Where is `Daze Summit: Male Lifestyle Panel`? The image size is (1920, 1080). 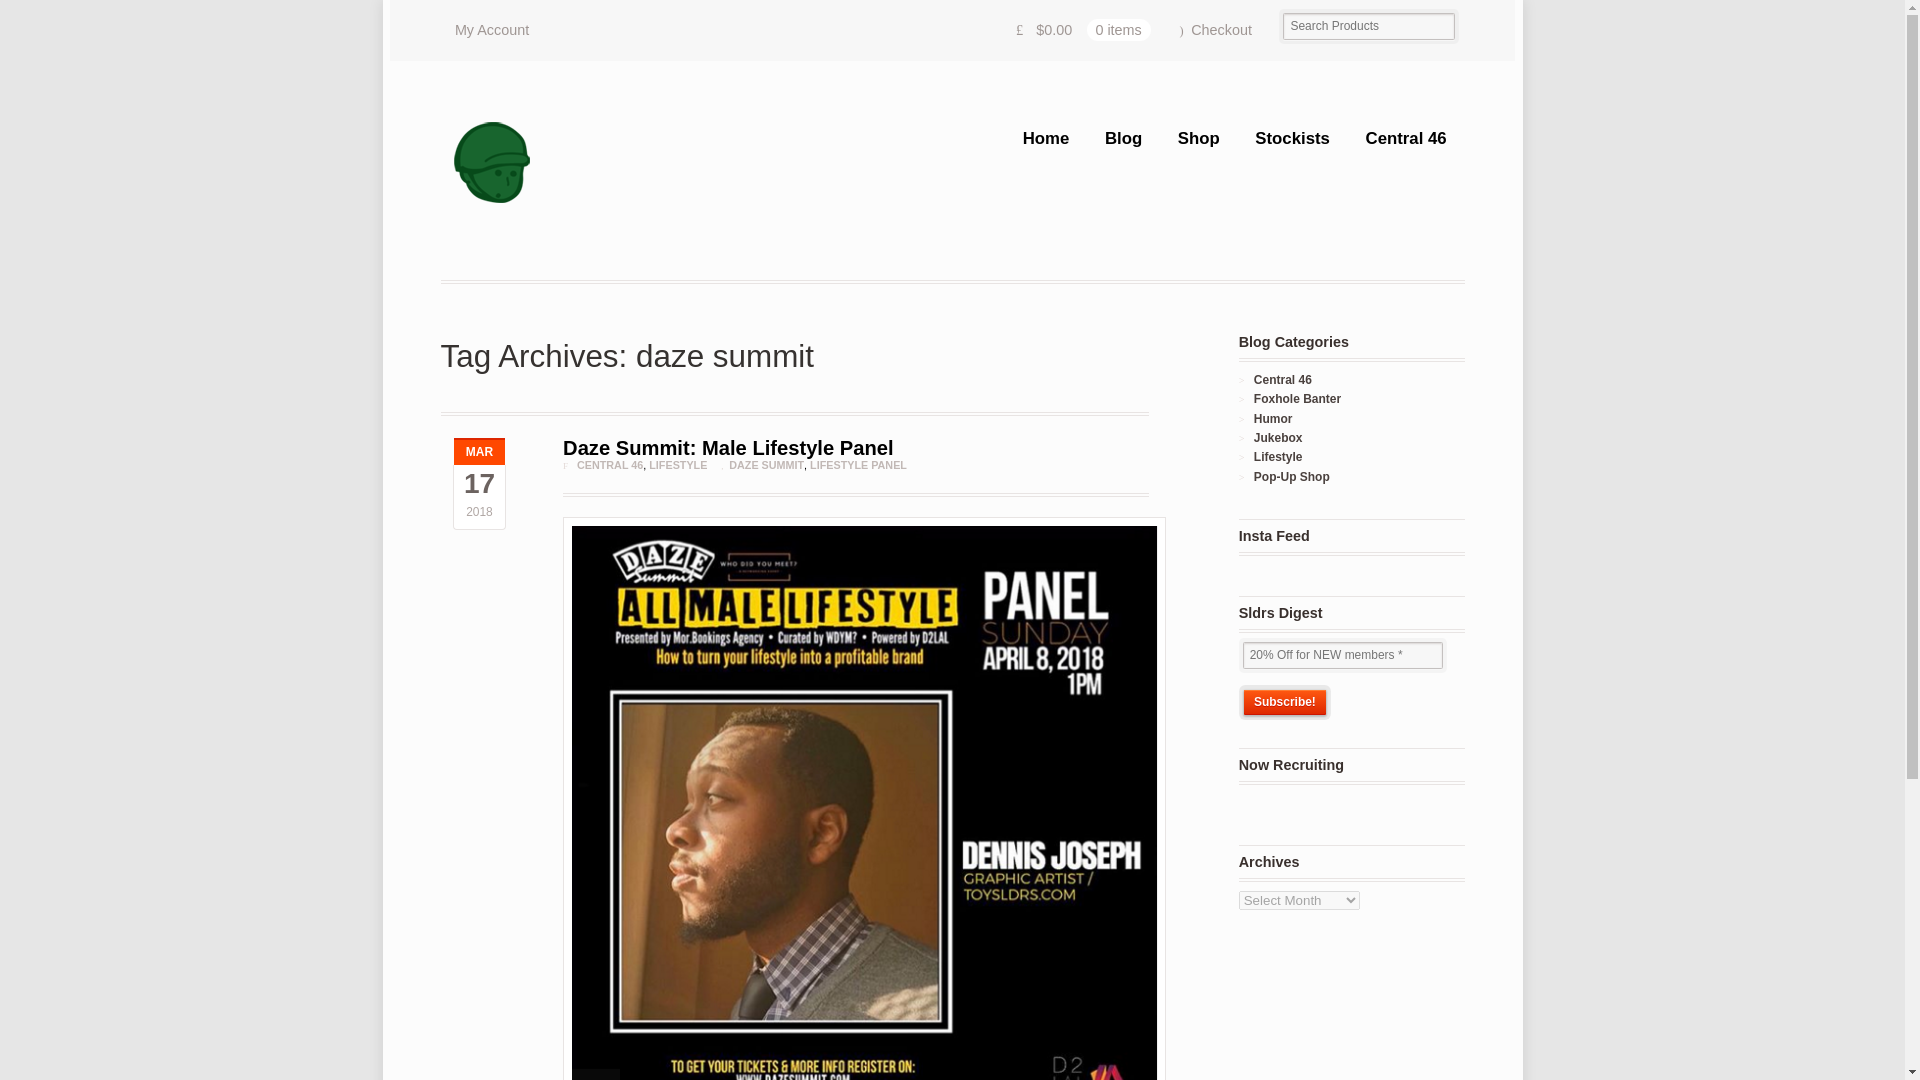
Daze Summit: Male Lifestyle Panel is located at coordinates (727, 448).